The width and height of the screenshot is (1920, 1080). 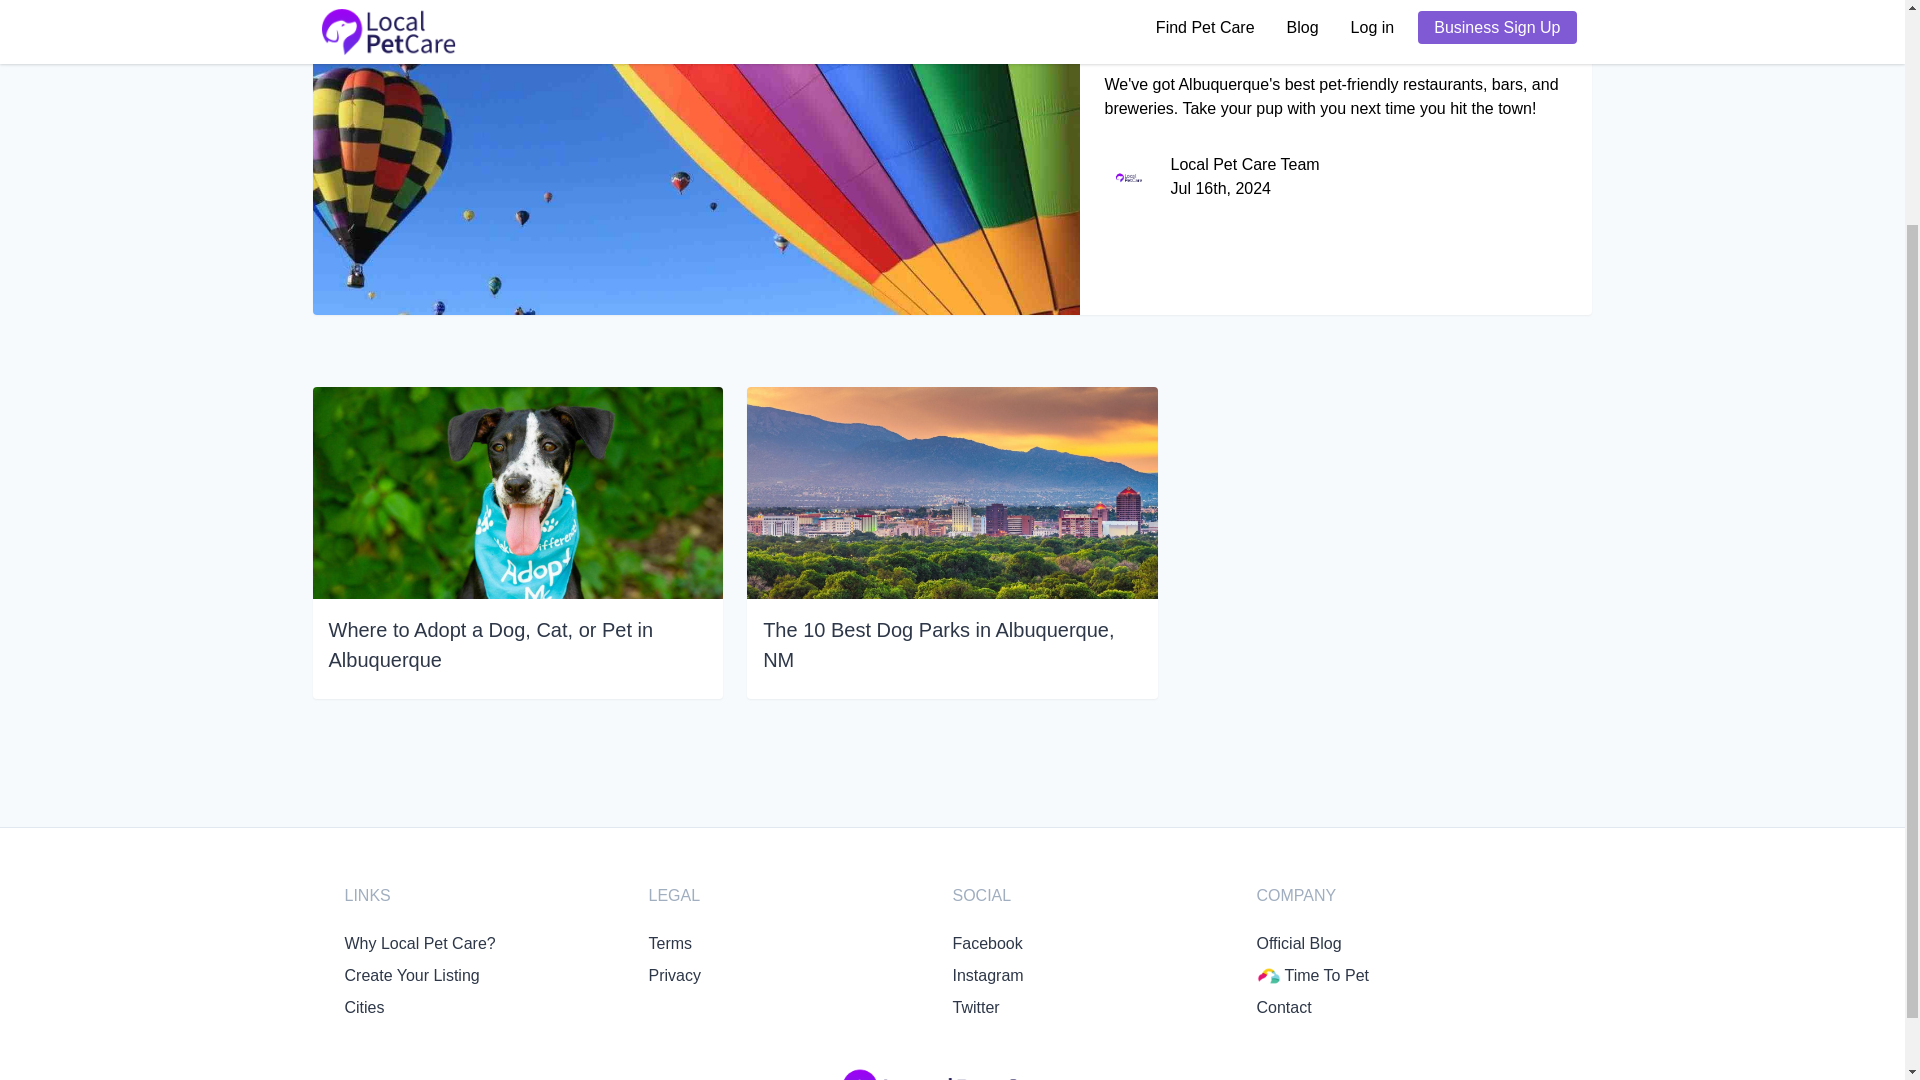 I want to click on Cities, so click(x=364, y=1008).